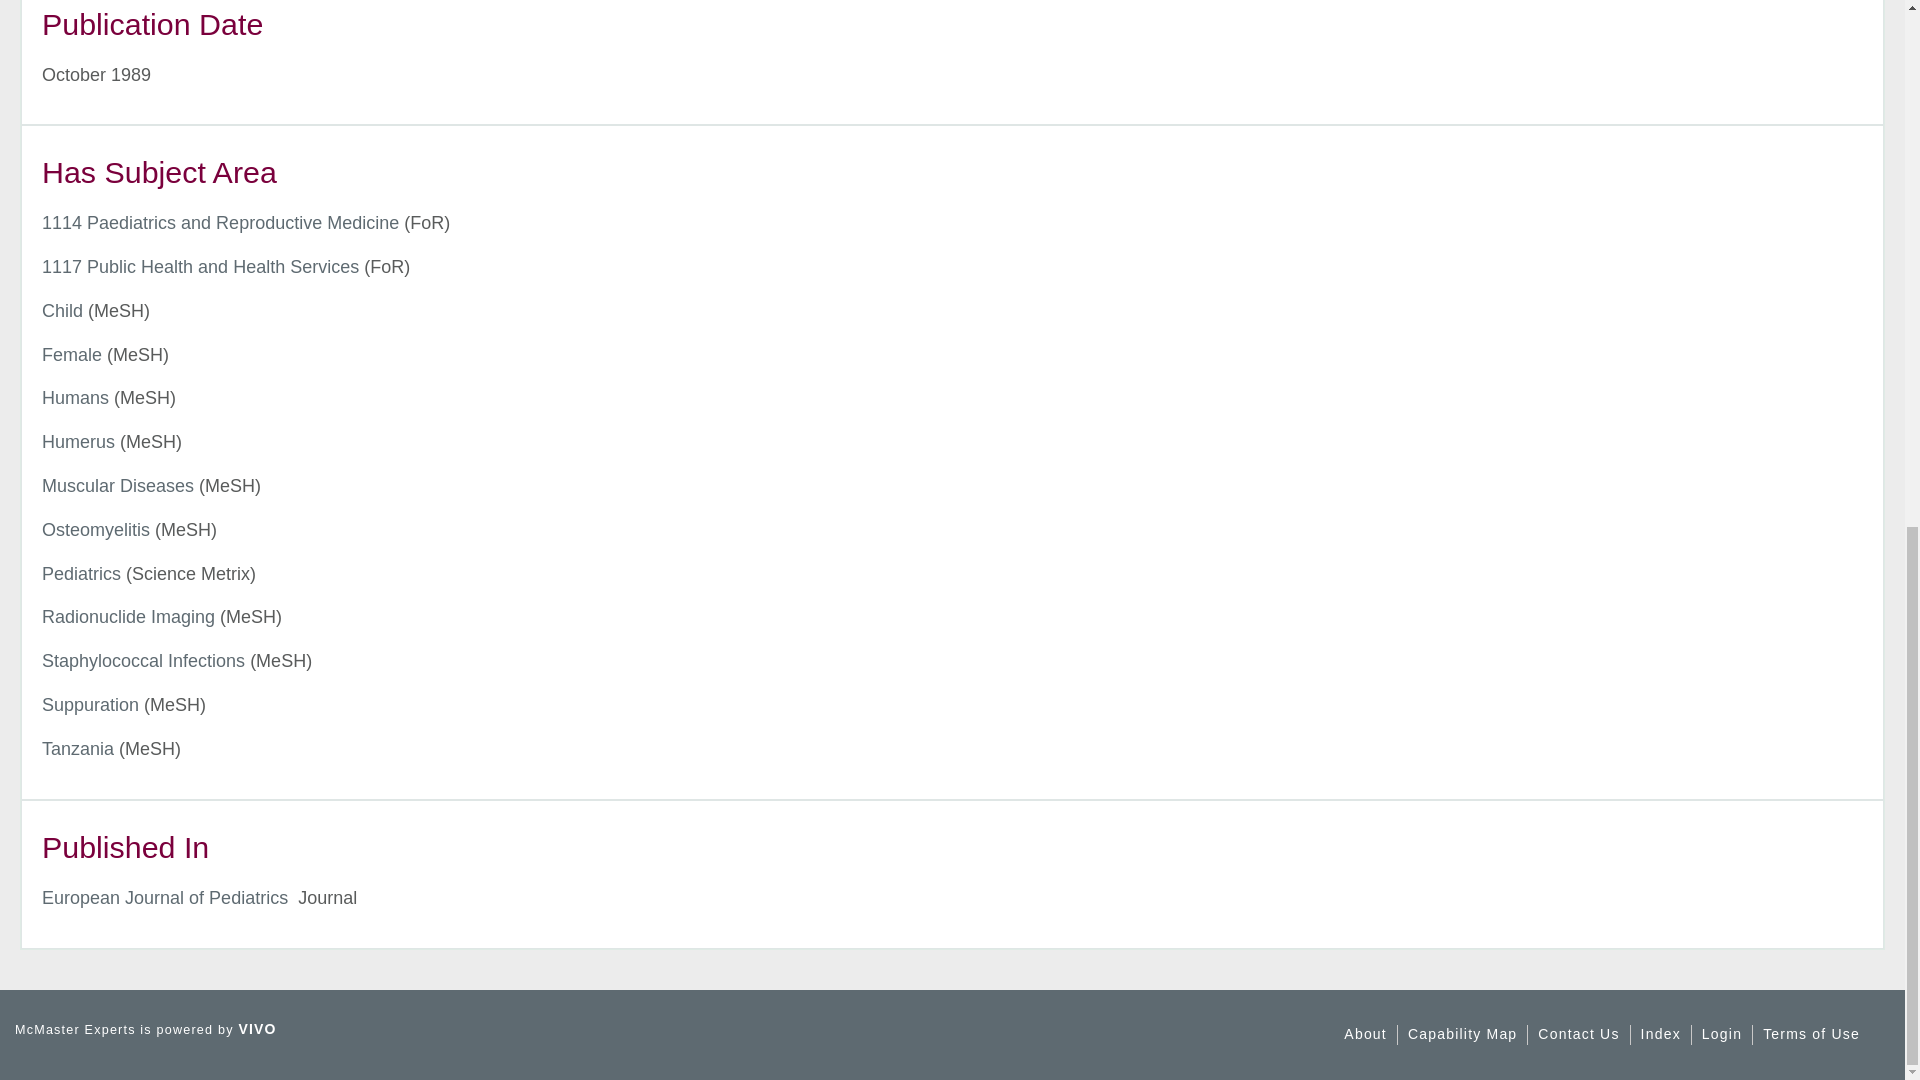 This screenshot has height=1080, width=1920. Describe the element at coordinates (165, 898) in the screenshot. I see `European Journal of Pediatrics` at that location.